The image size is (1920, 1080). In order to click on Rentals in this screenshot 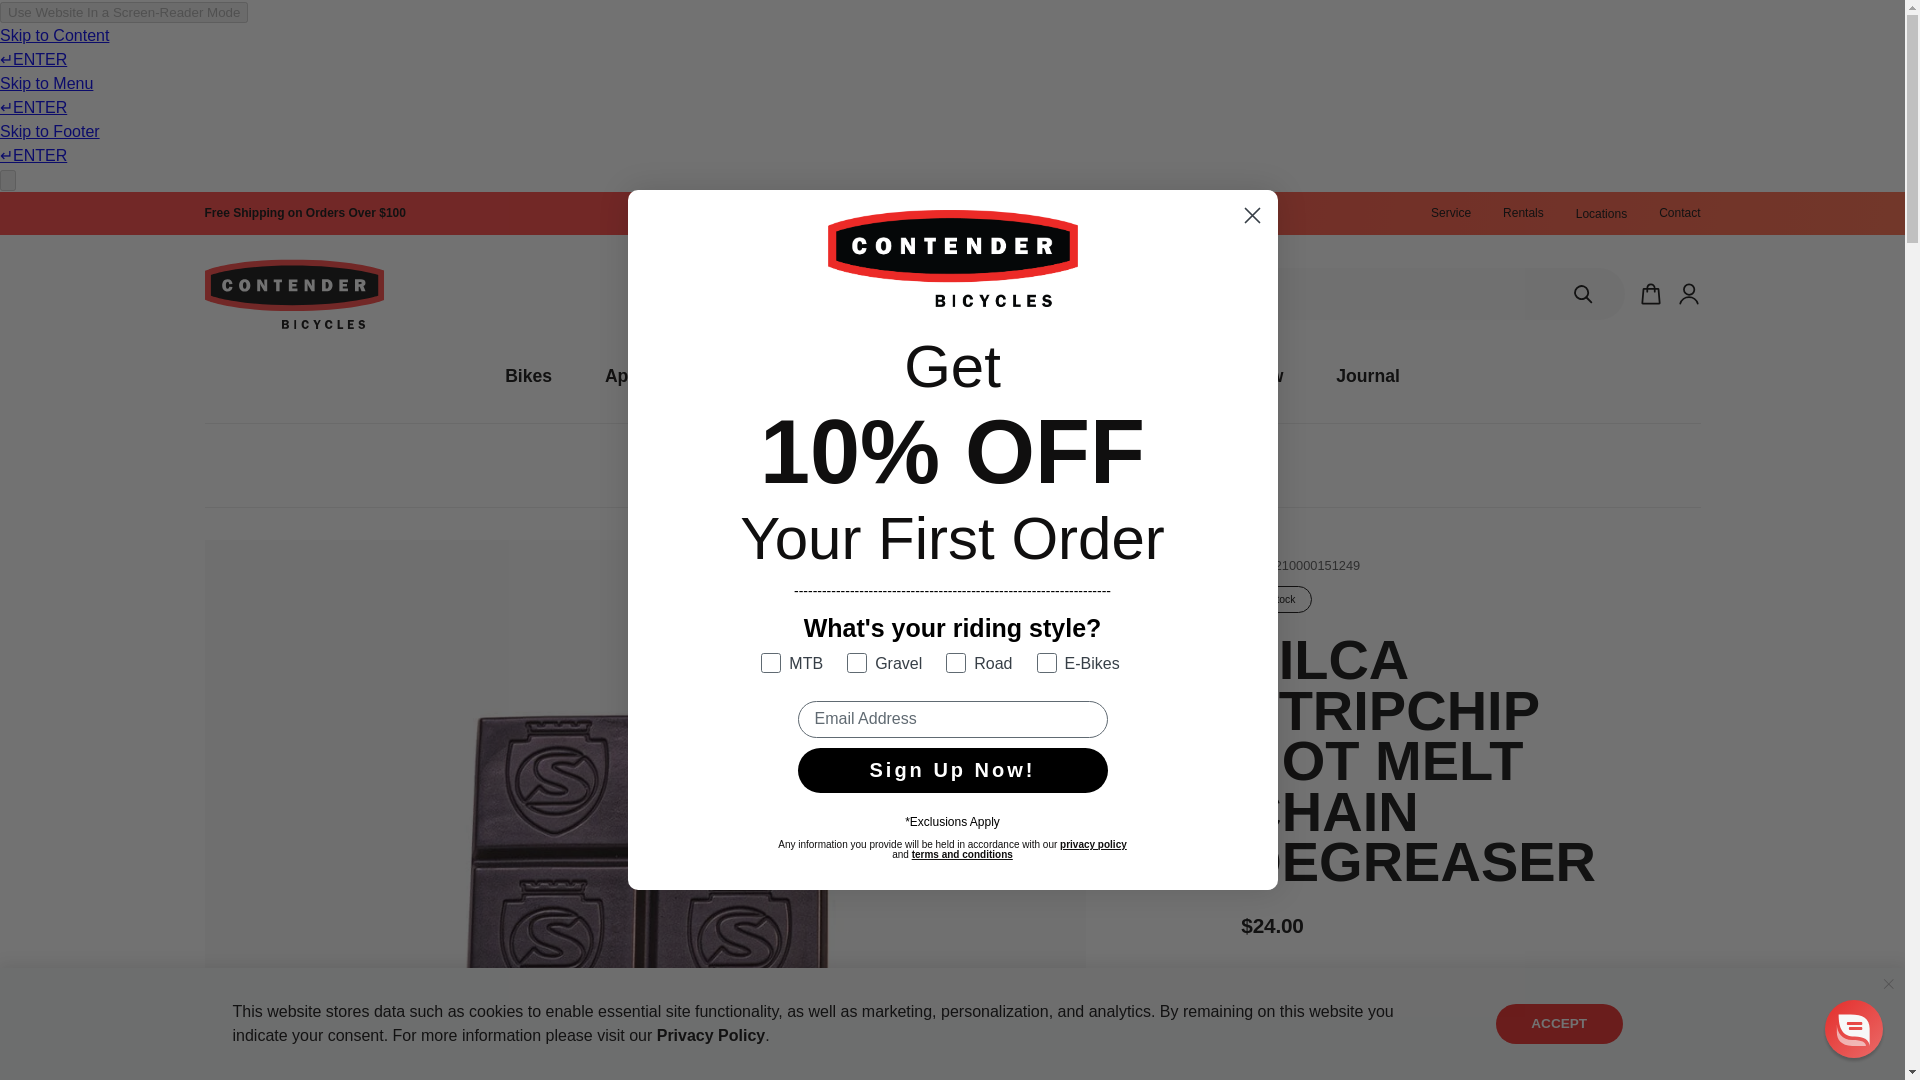, I will do `click(1523, 213)`.